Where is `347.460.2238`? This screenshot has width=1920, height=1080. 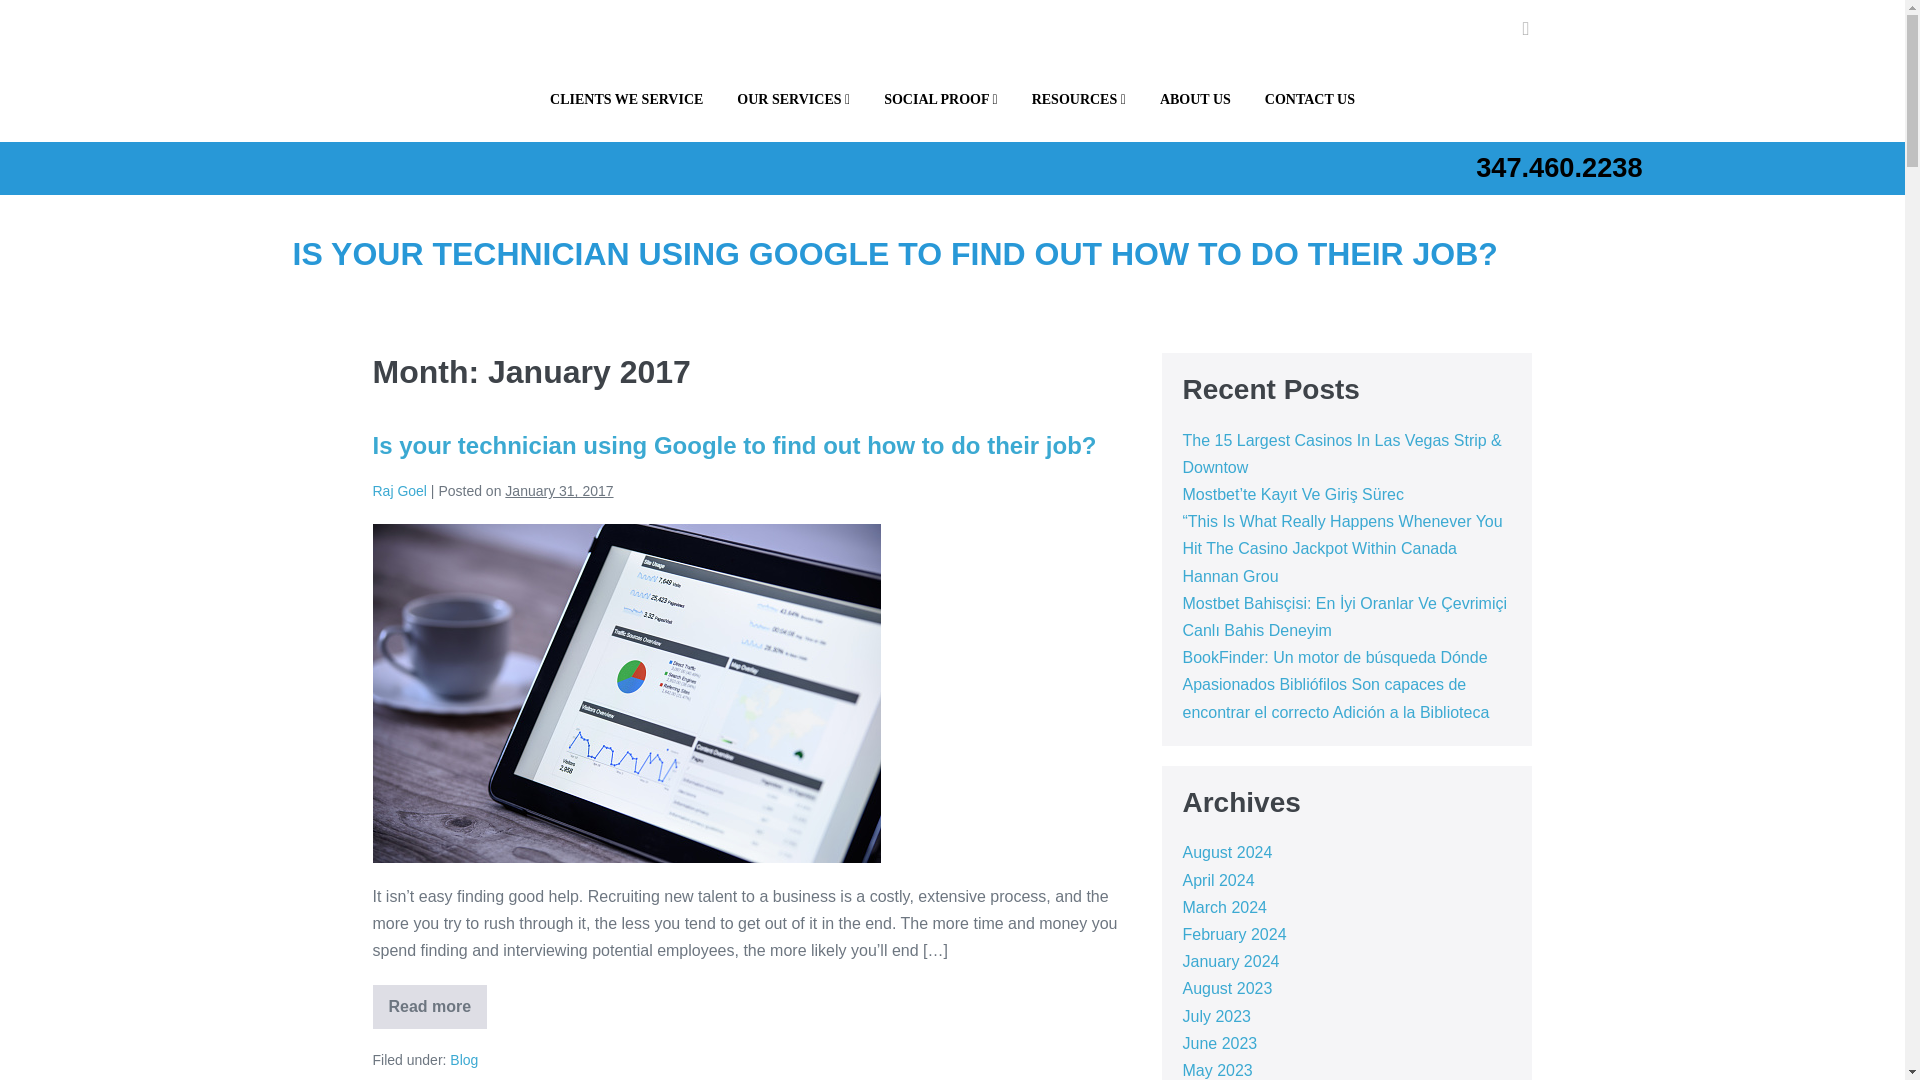 347.460.2238 is located at coordinates (1558, 167).